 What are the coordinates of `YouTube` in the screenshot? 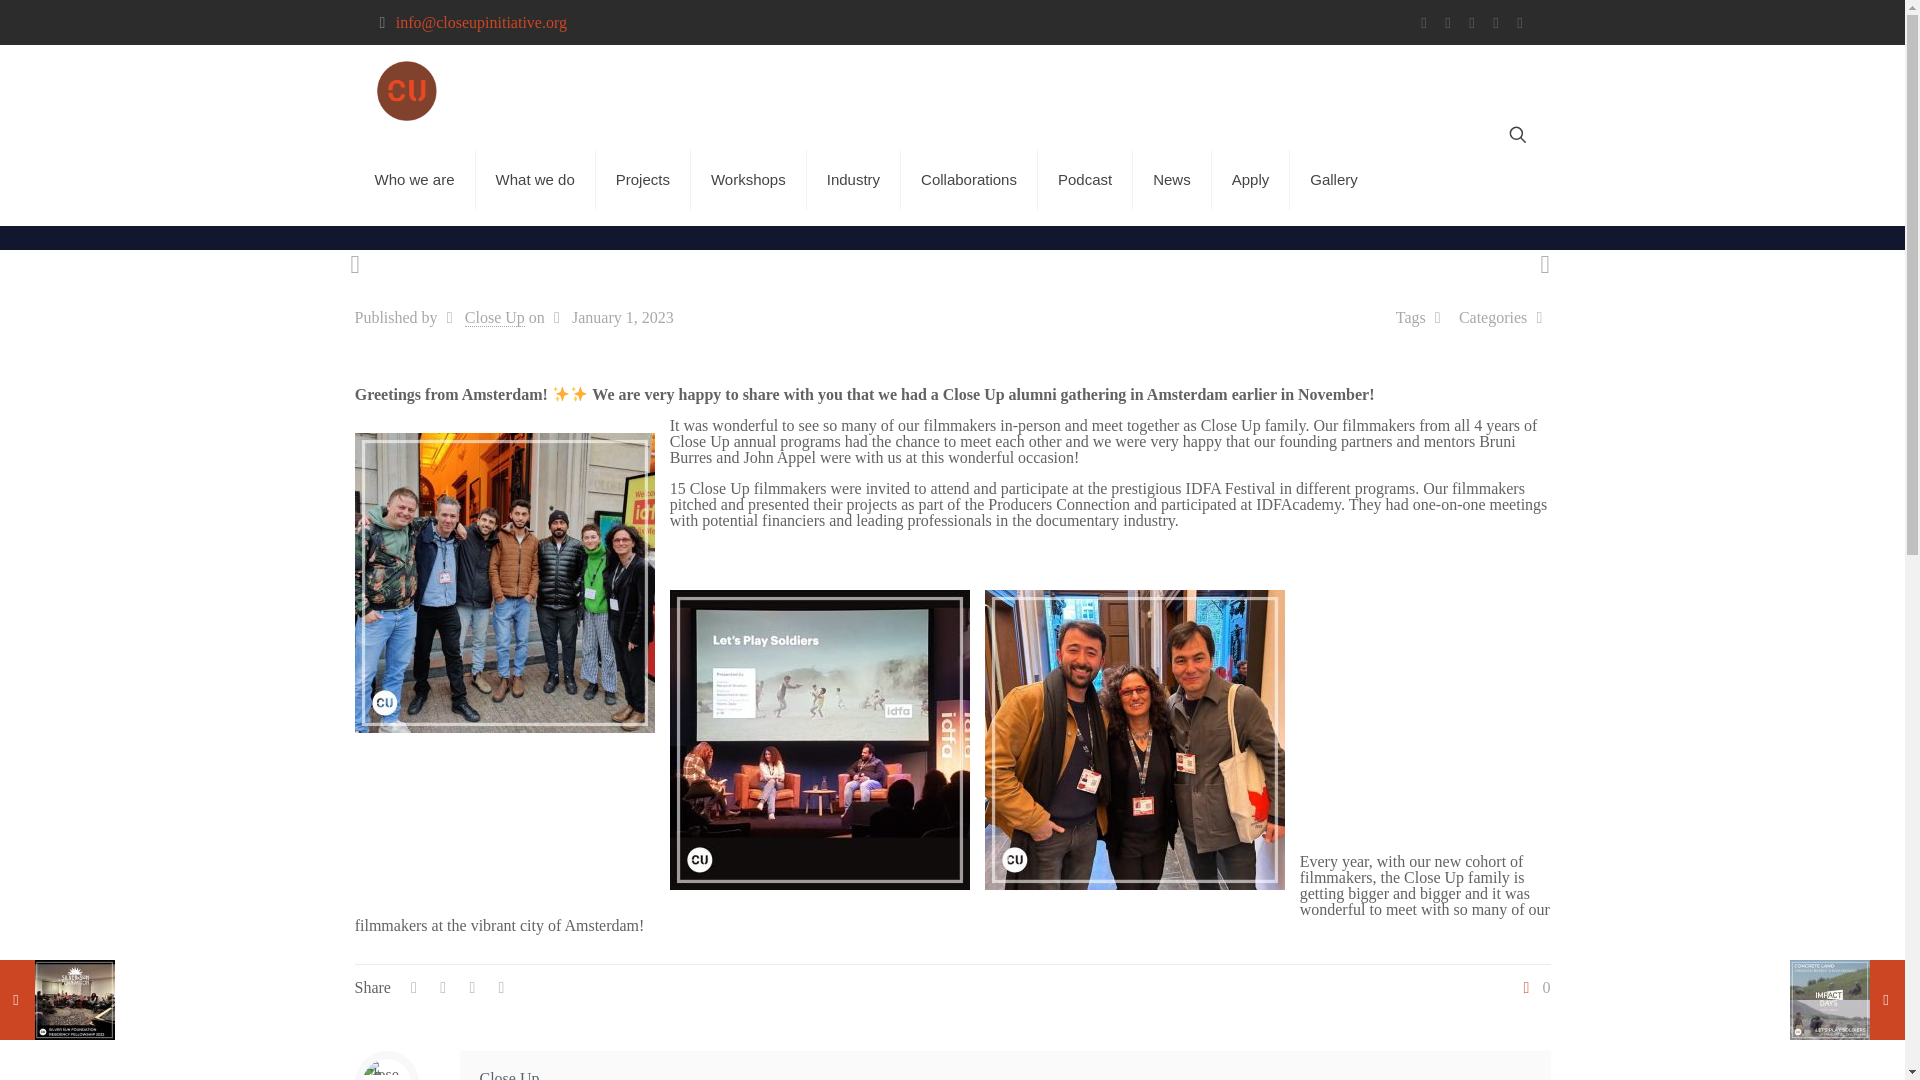 It's located at (1472, 23).